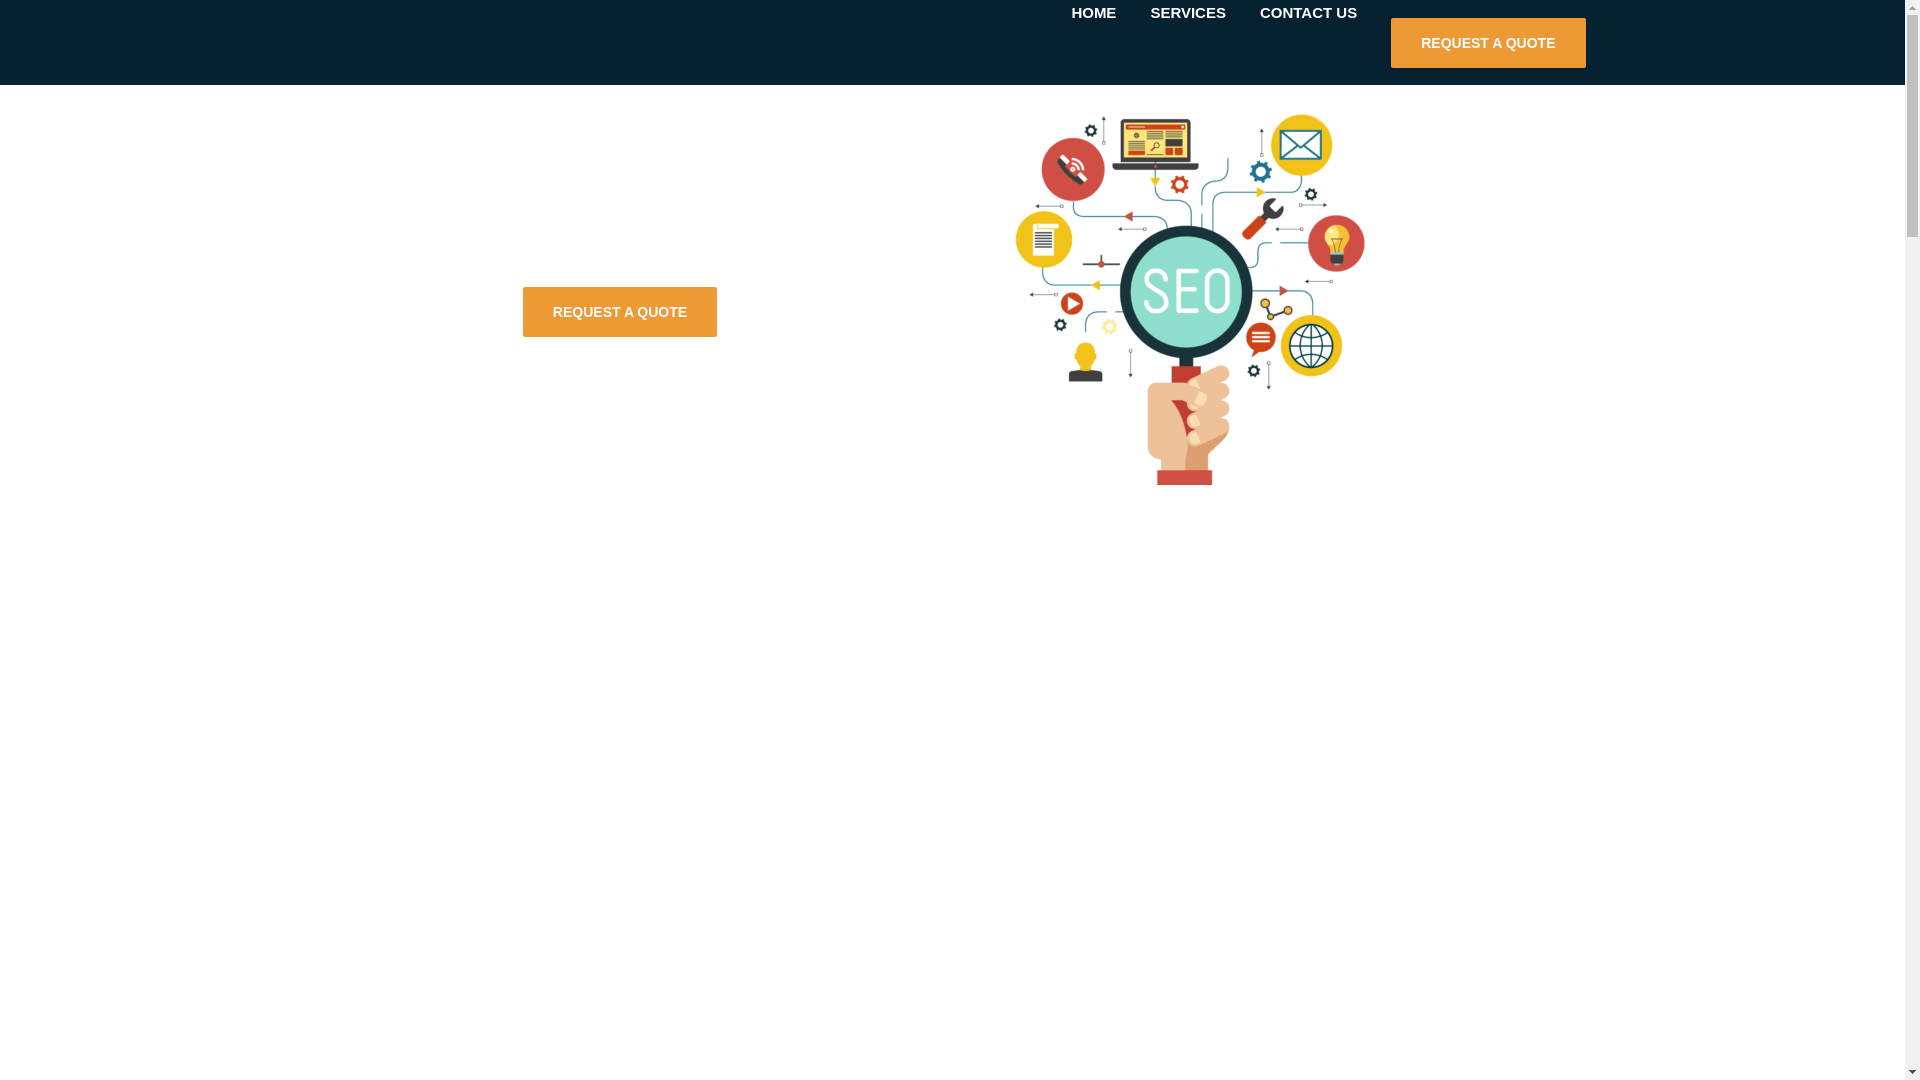 Image resolution: width=1920 pixels, height=1080 pixels. Describe the element at coordinates (619, 312) in the screenshot. I see `REQUEST A QUOTE` at that location.